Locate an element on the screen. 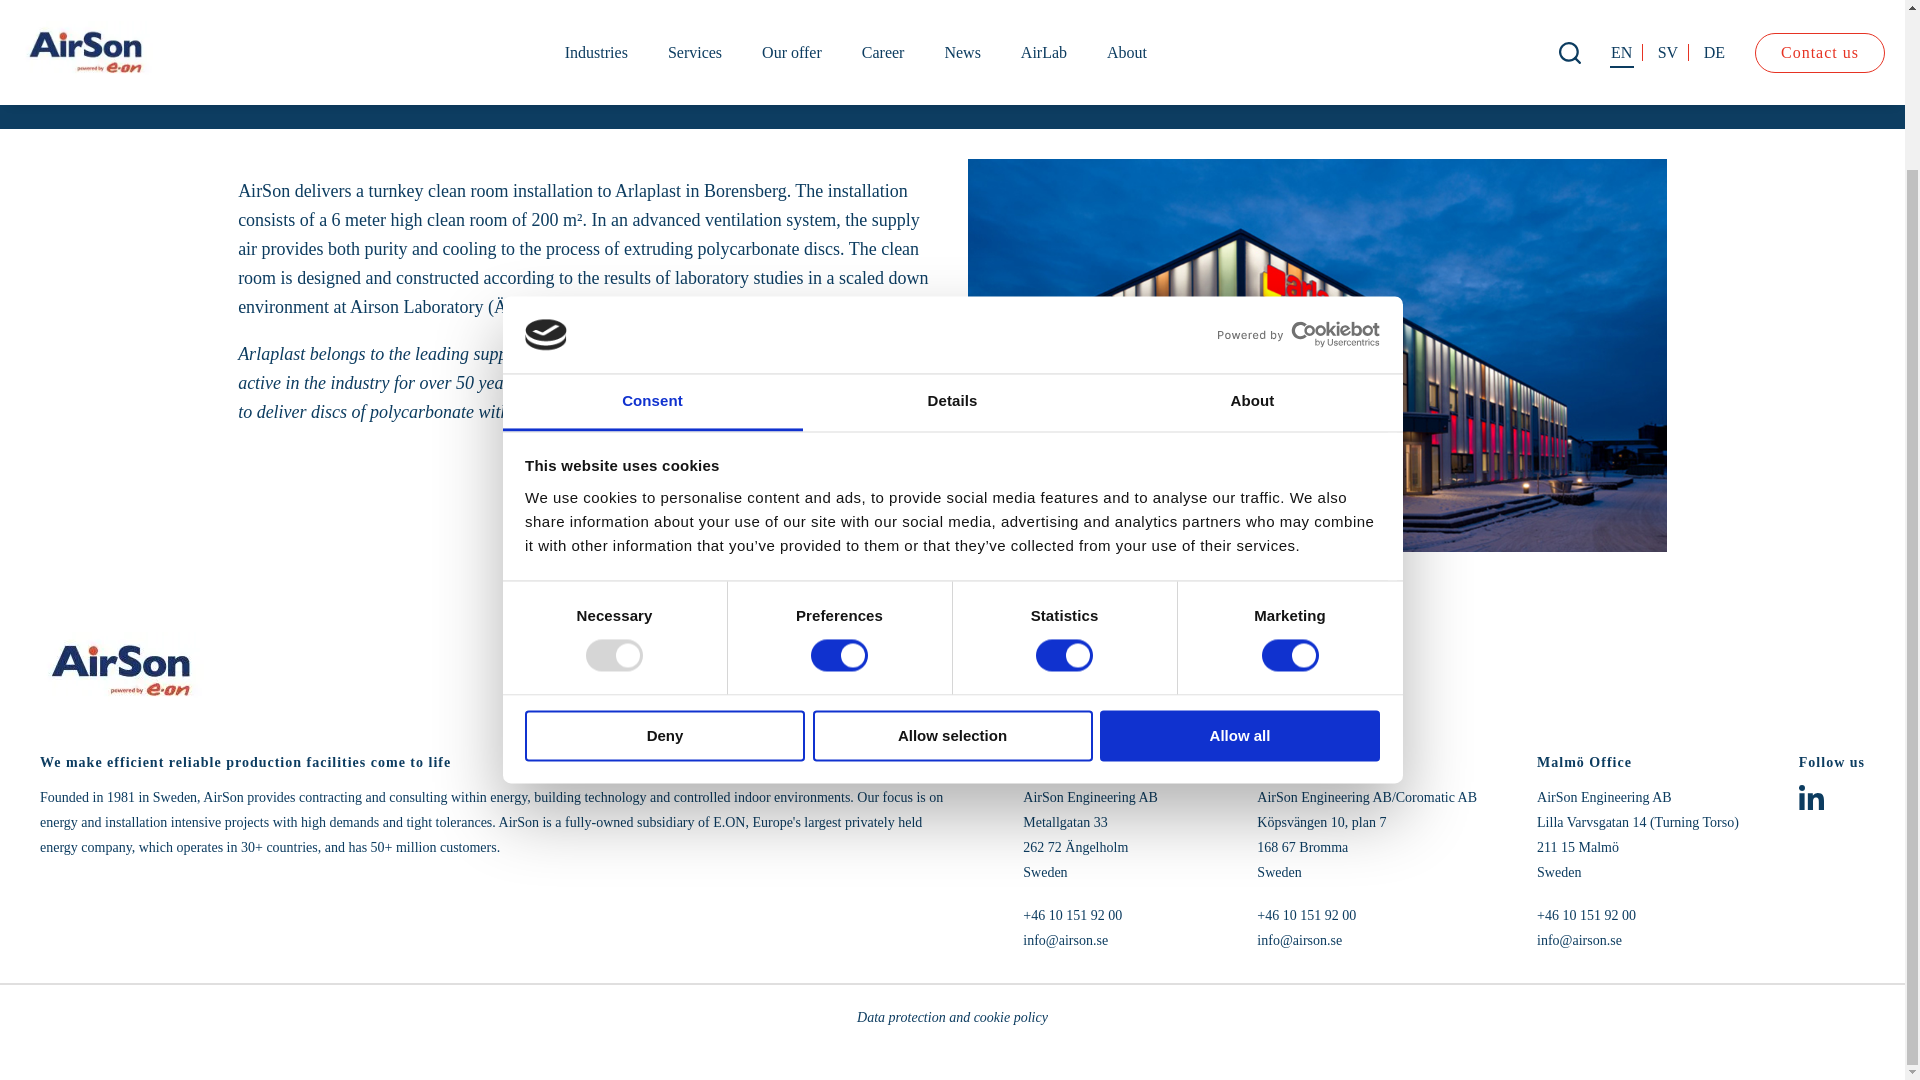  Details is located at coordinates (952, 215).